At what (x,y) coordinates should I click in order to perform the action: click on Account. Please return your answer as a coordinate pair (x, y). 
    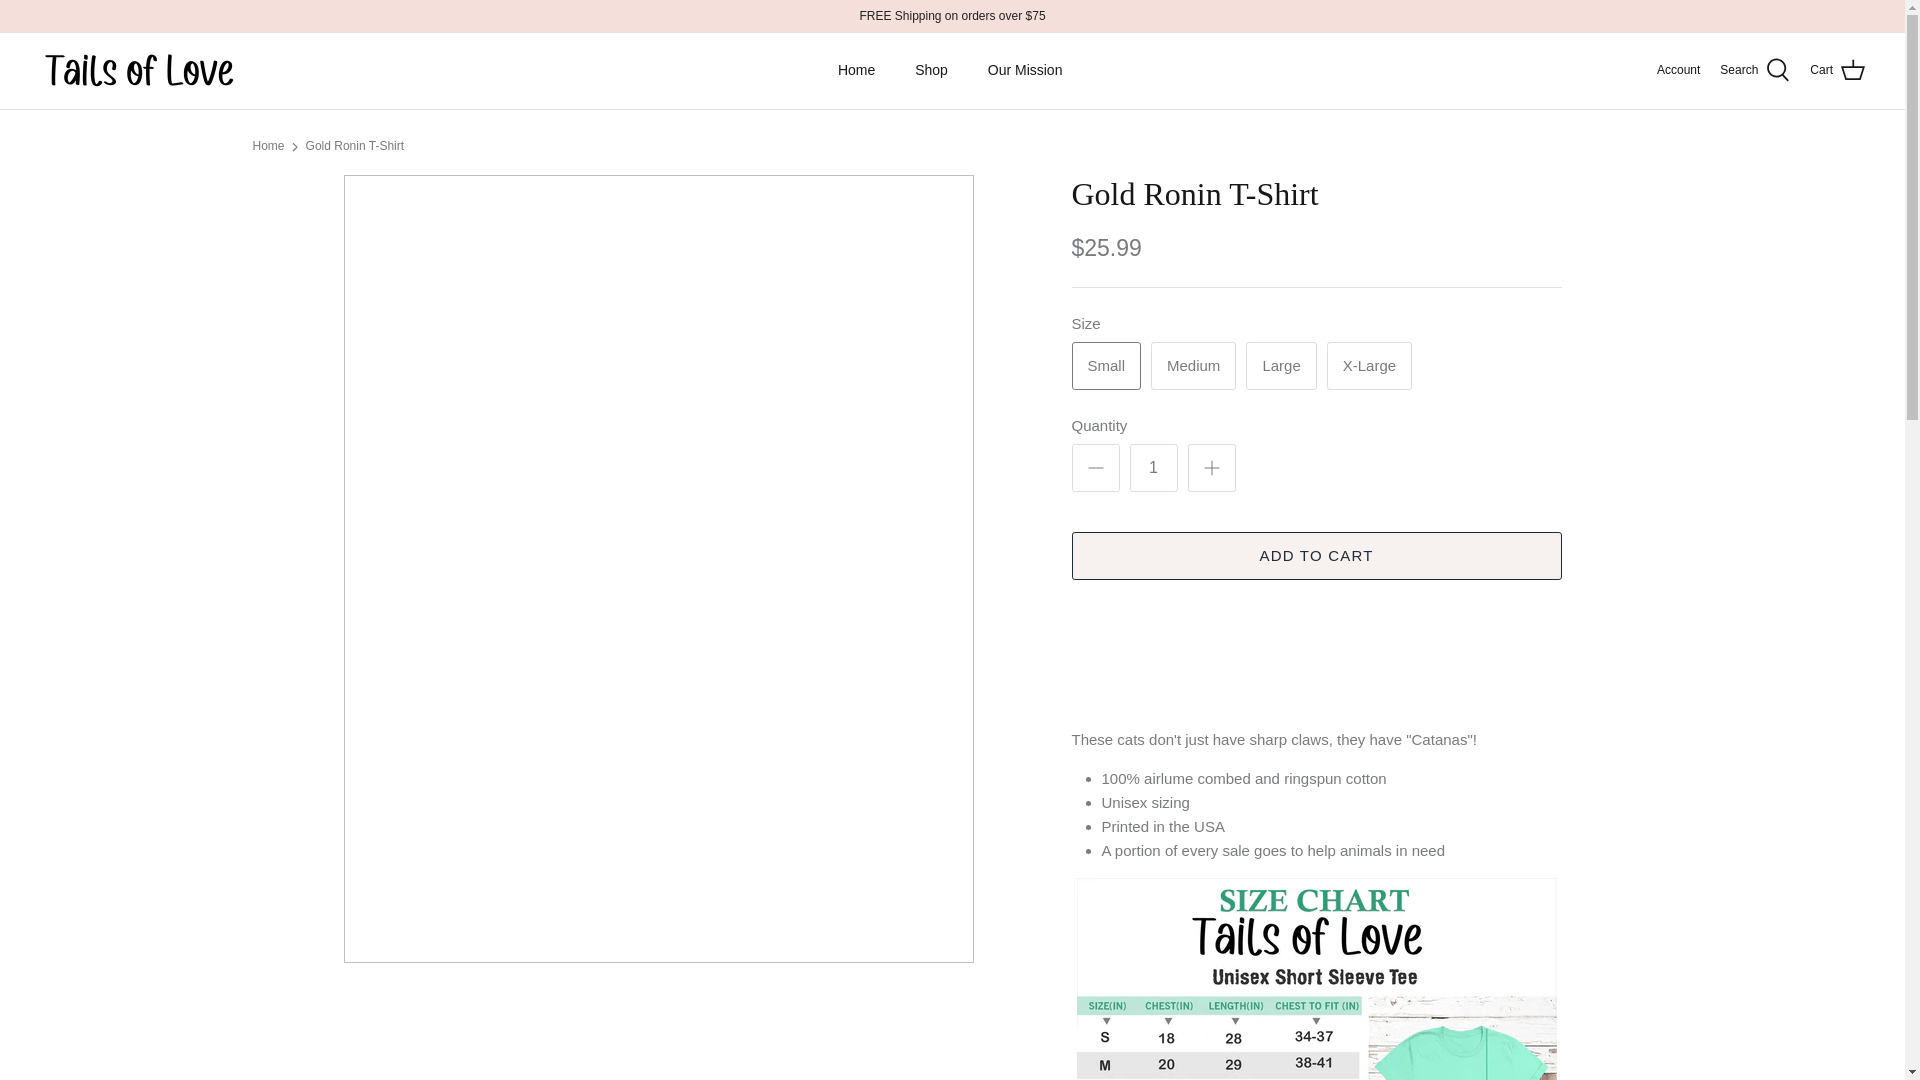
    Looking at the image, I should click on (1678, 70).